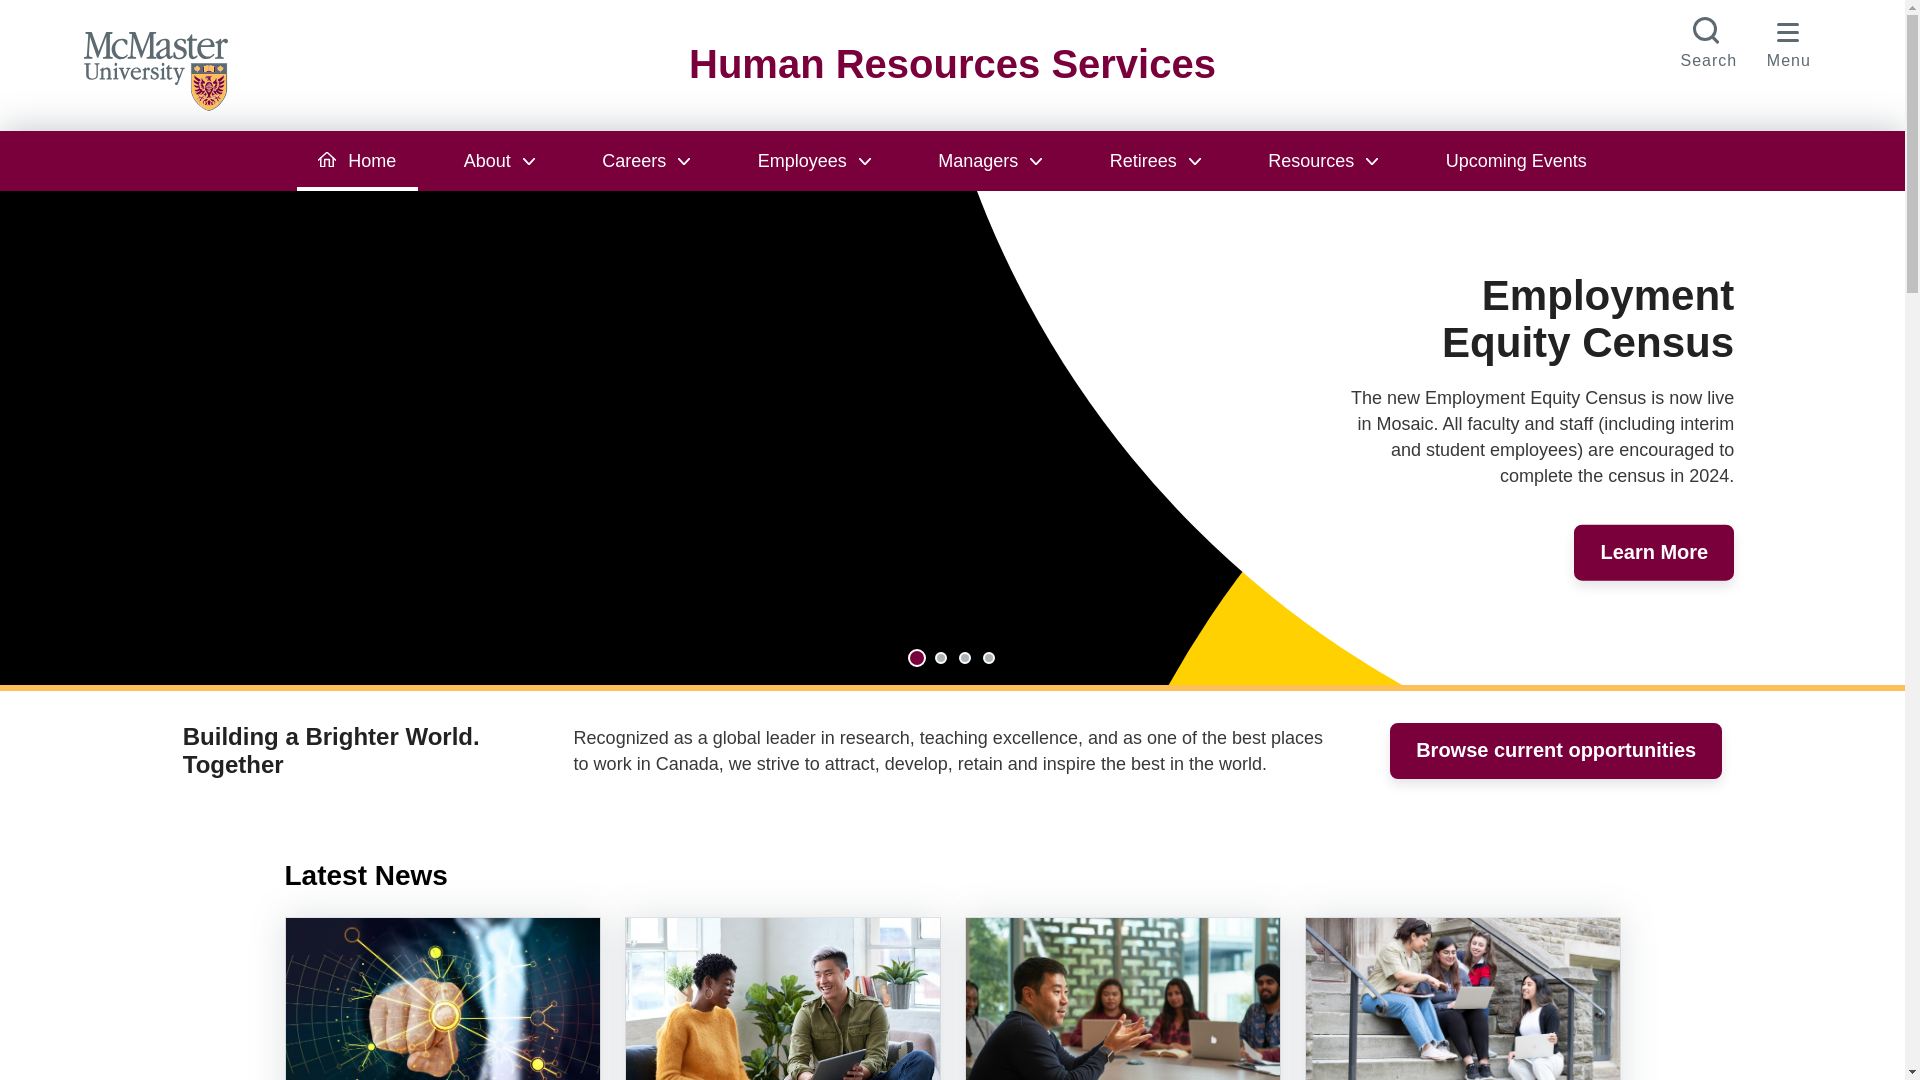 This screenshot has width=1920, height=1080. What do you see at coordinates (990, 160) in the screenshot?
I see `Managers` at bounding box center [990, 160].